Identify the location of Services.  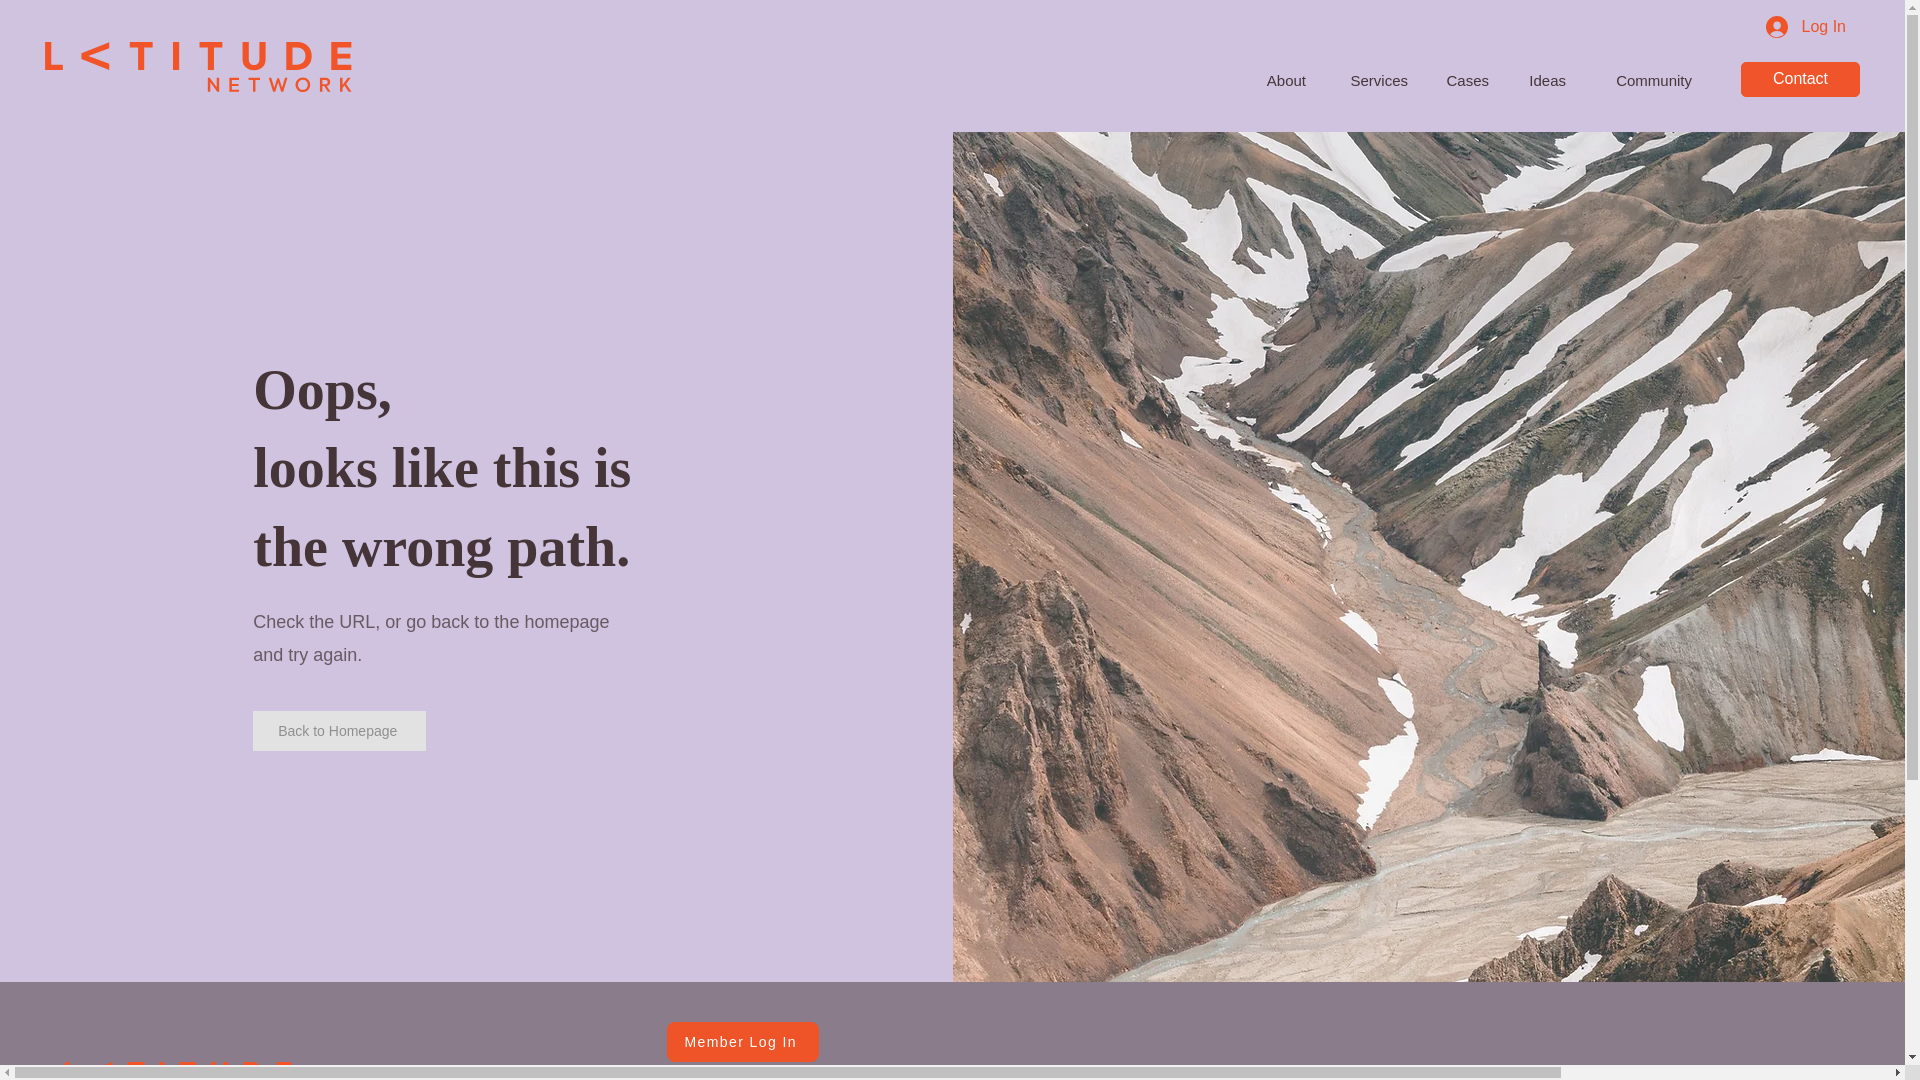
(1375, 72).